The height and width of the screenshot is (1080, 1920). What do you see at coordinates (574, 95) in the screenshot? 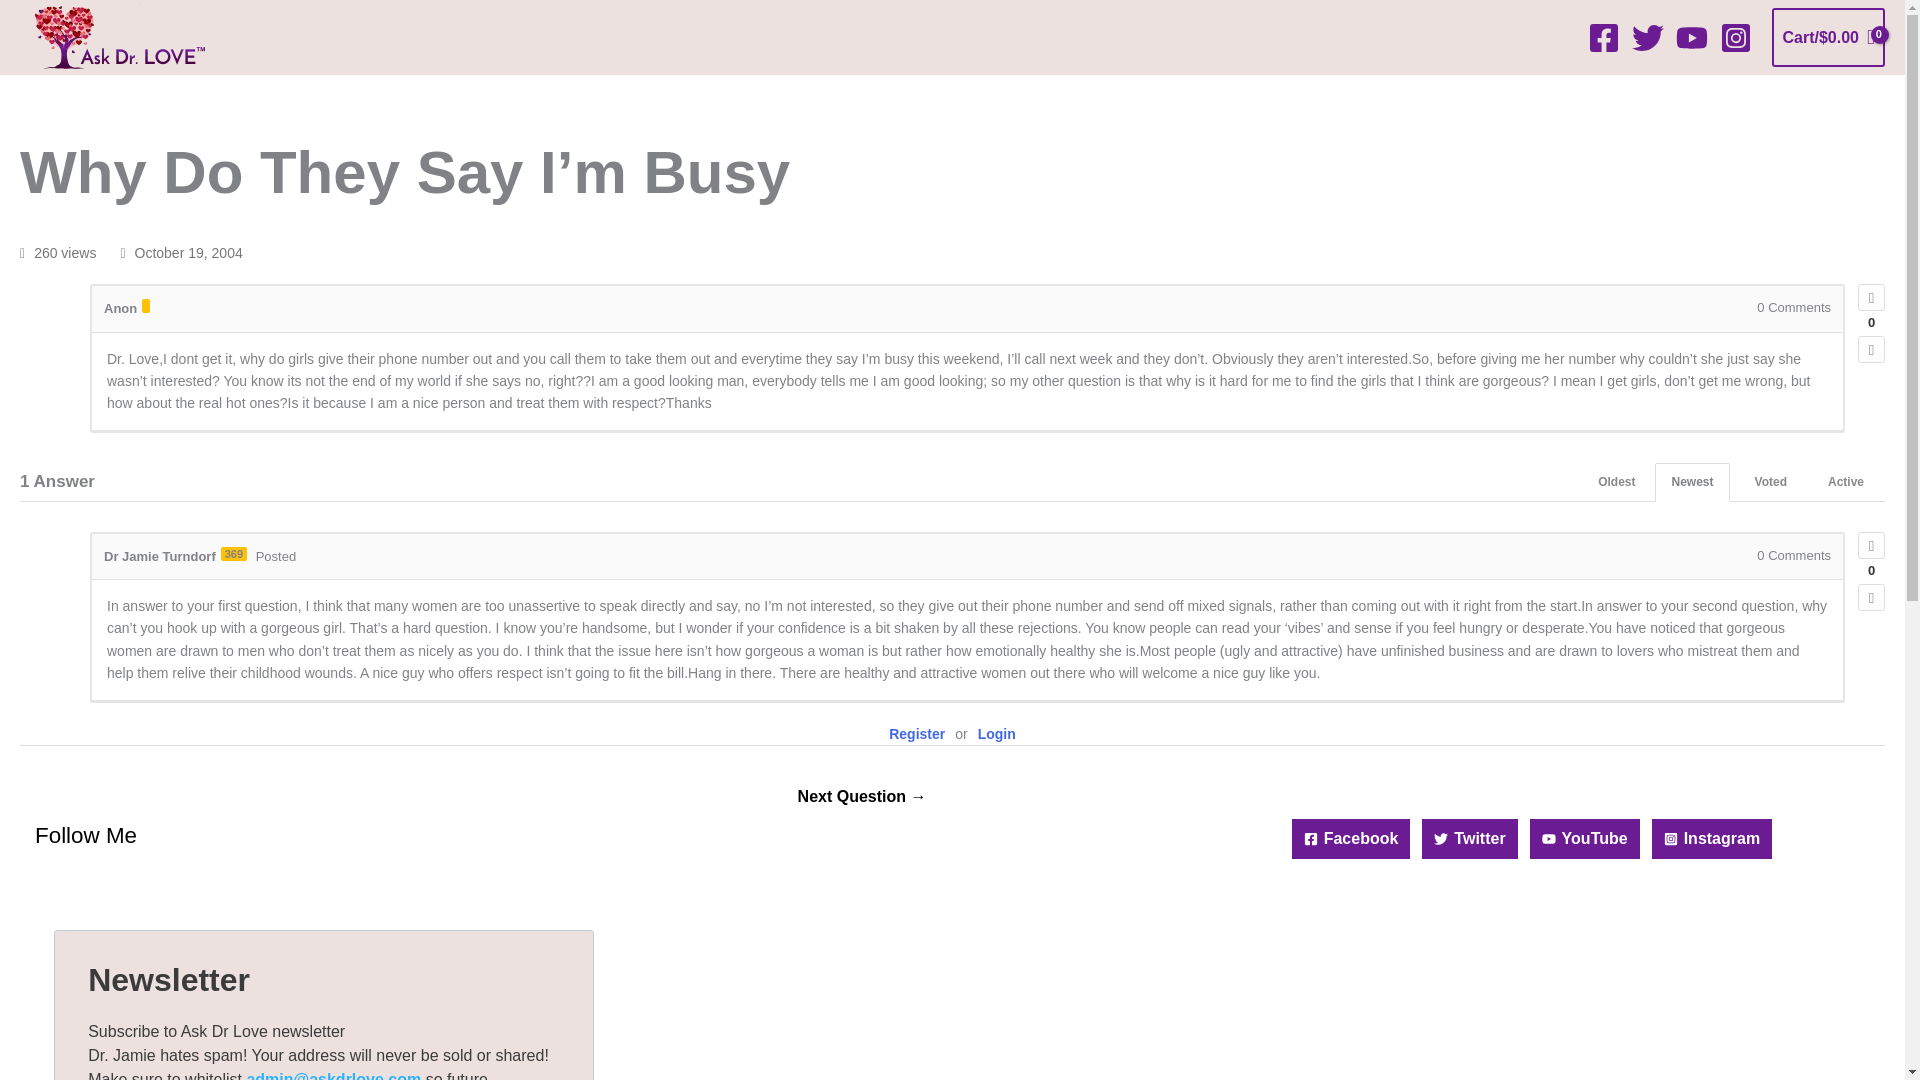
I see `About` at bounding box center [574, 95].